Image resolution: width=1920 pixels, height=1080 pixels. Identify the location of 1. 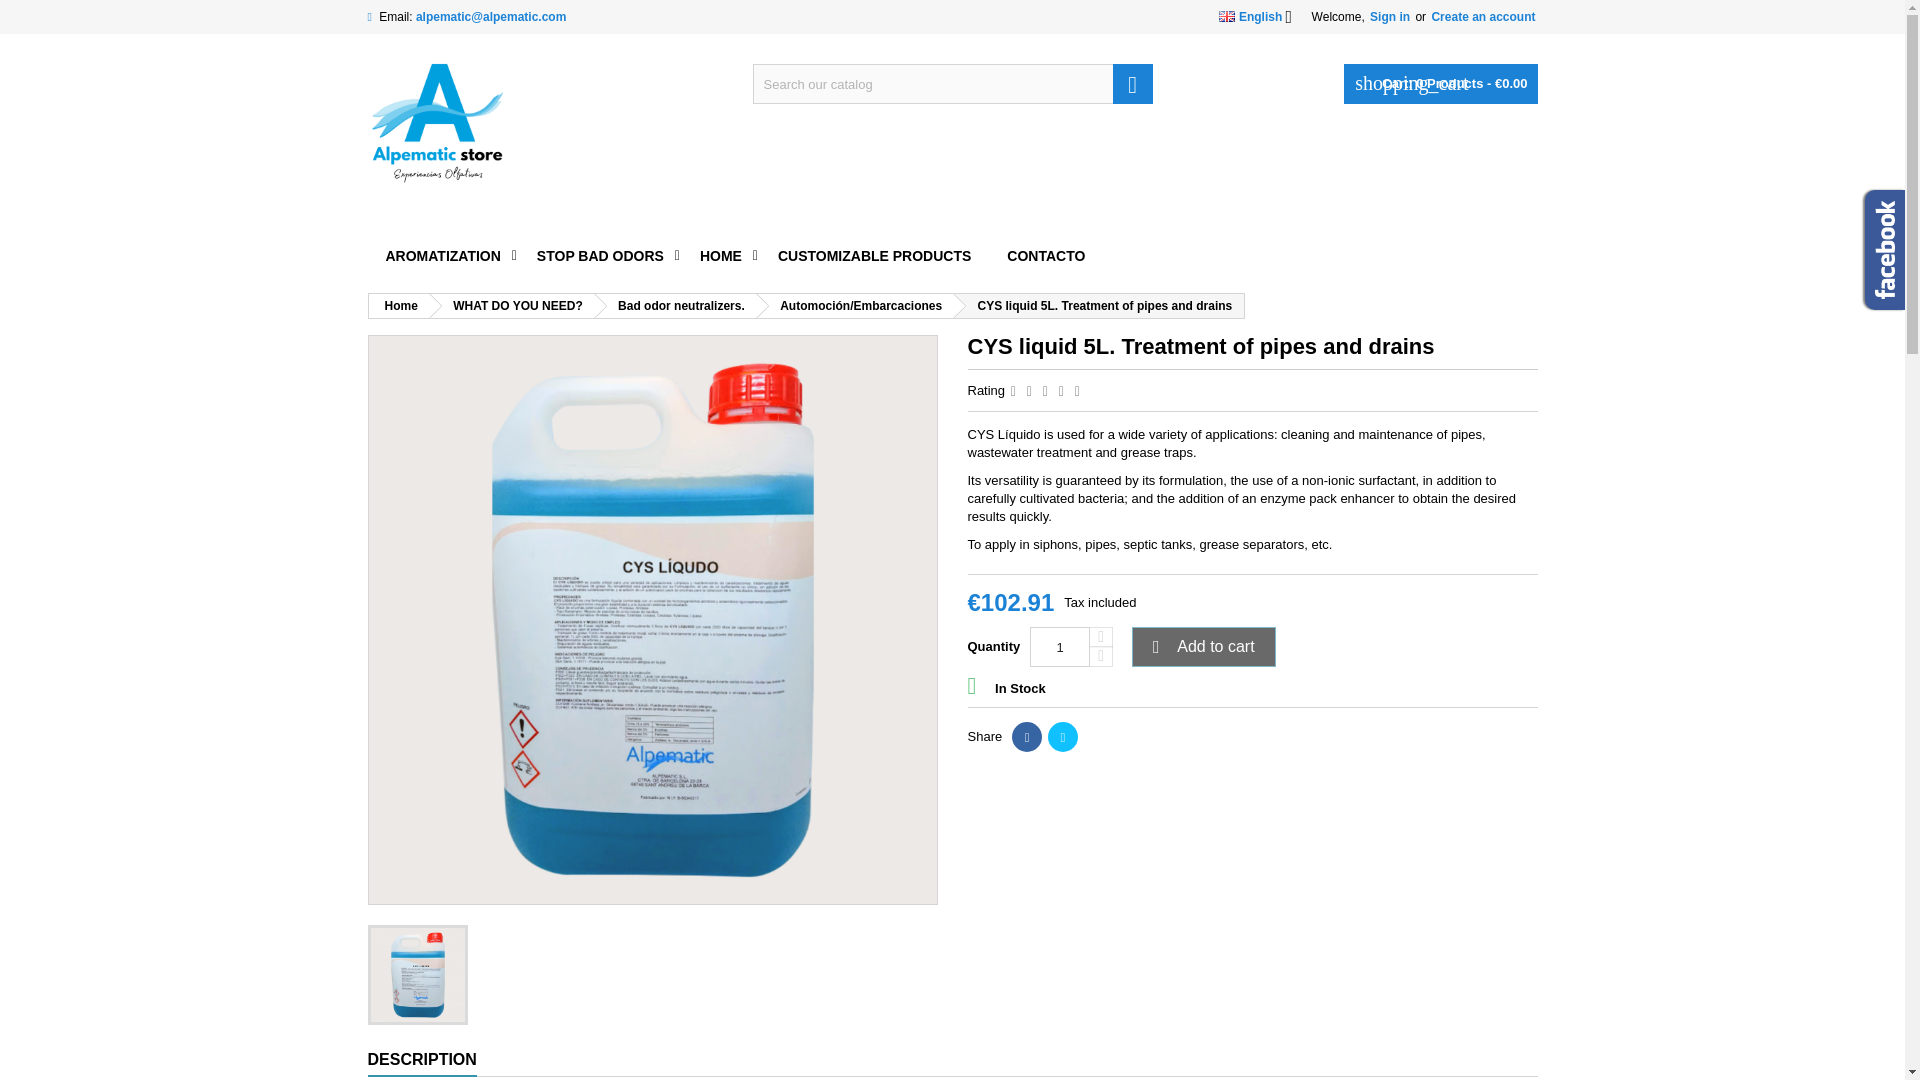
(1060, 647).